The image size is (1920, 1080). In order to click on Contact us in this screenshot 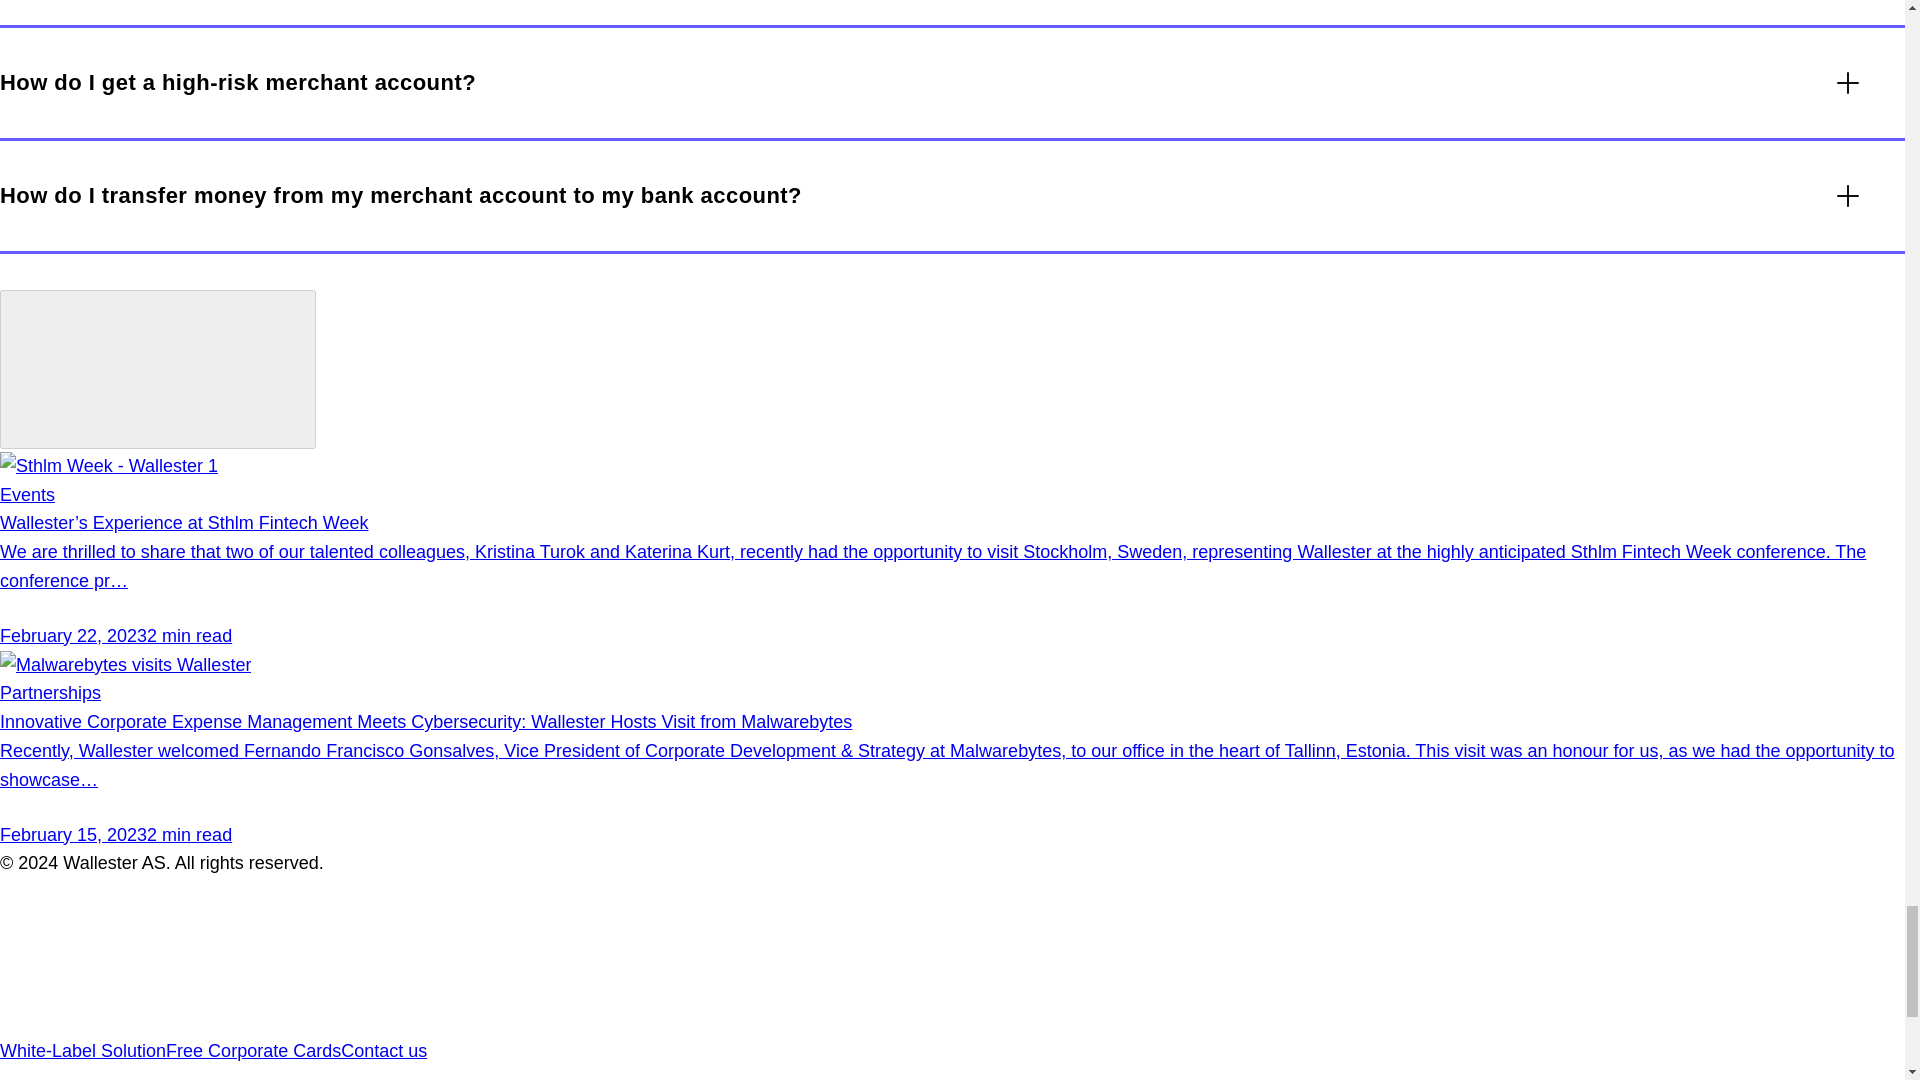, I will do `click(384, 1050)`.